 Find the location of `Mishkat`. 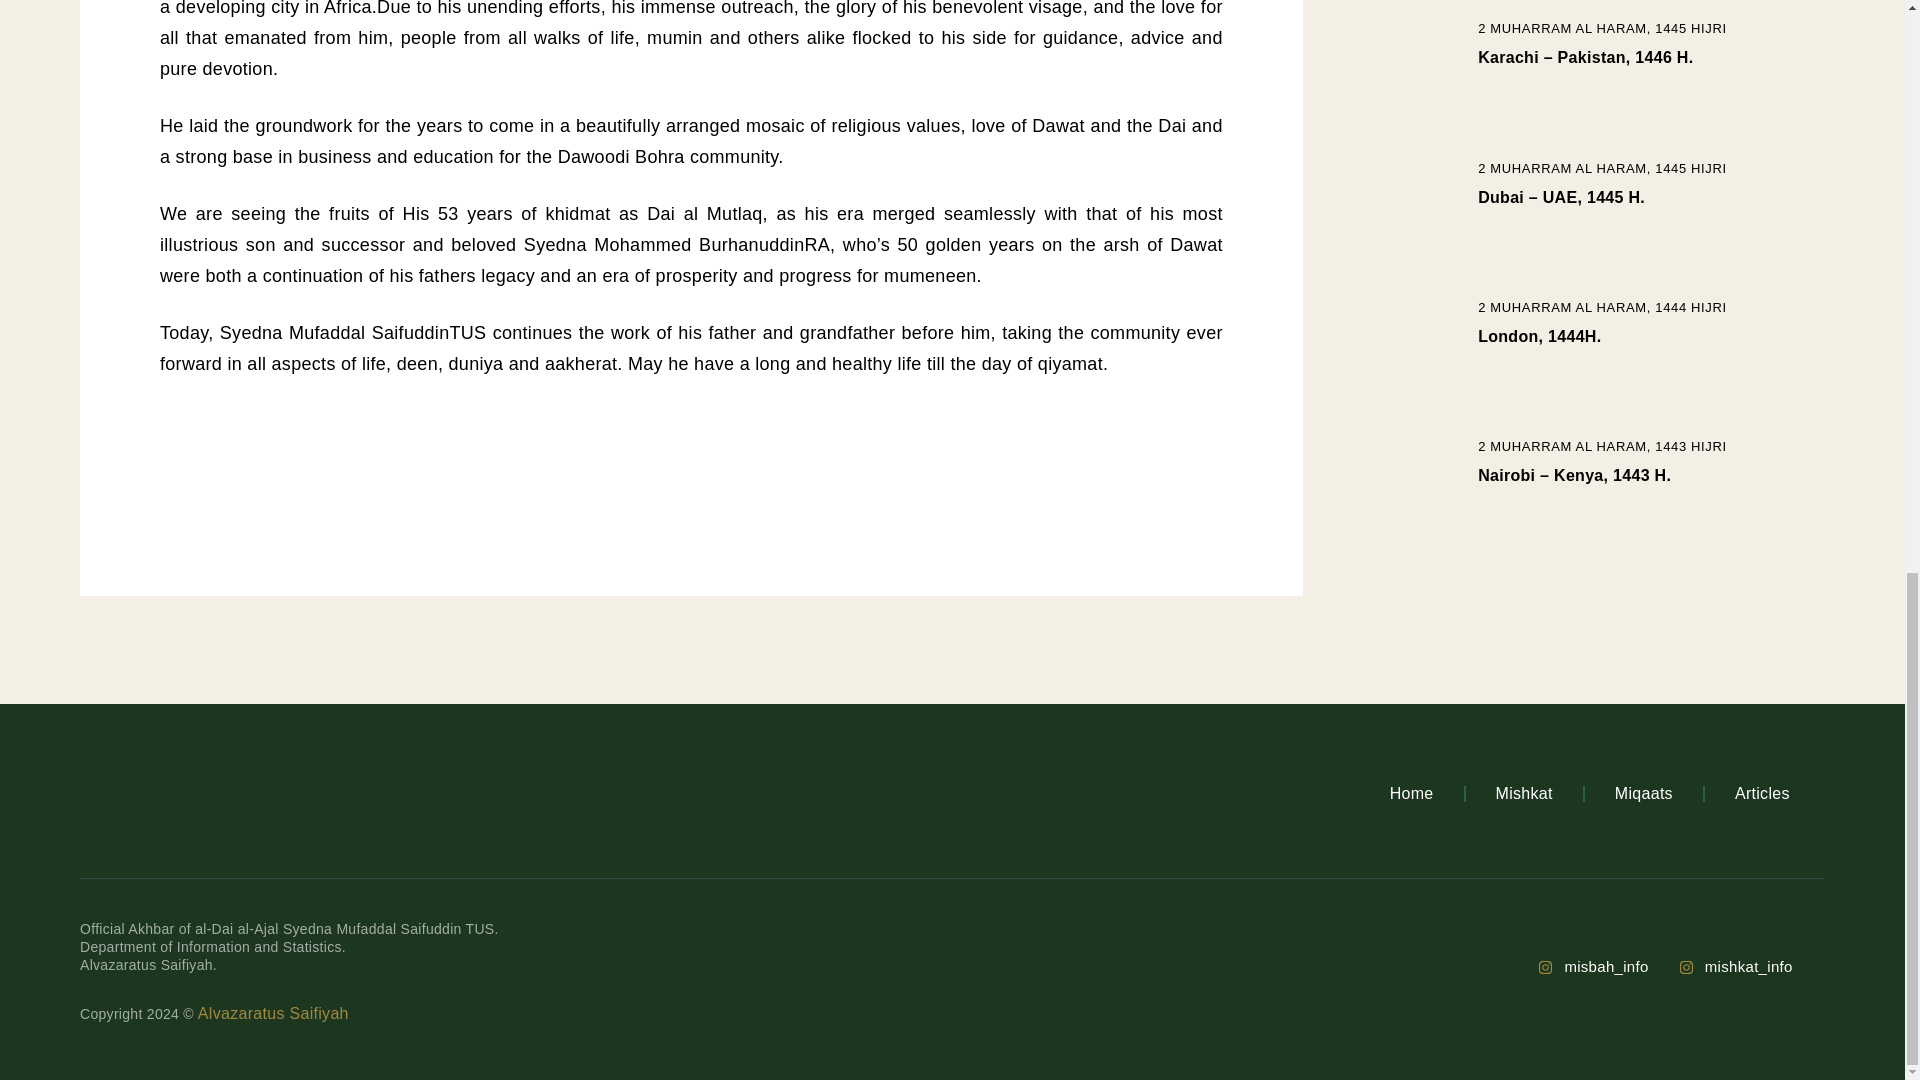

Mishkat is located at coordinates (1524, 794).